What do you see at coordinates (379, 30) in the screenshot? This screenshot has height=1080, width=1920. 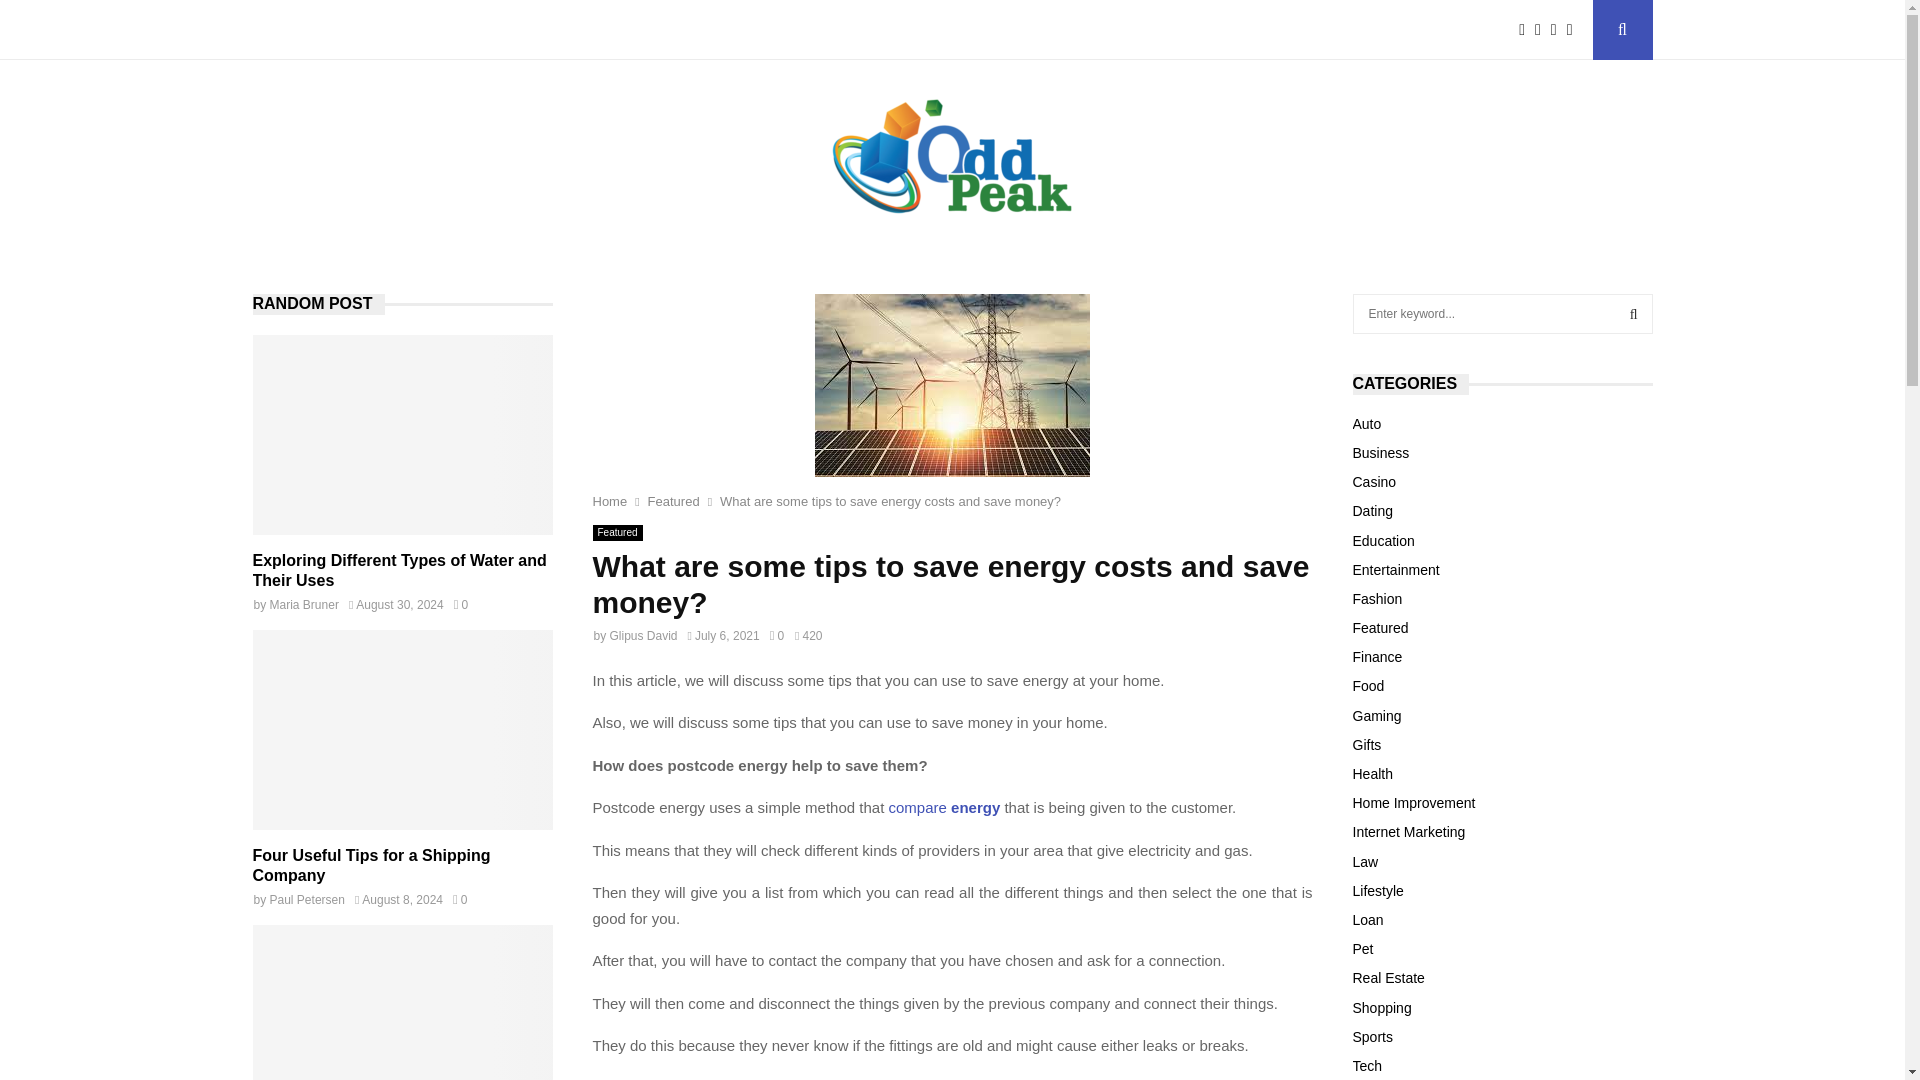 I see `BUSINESS` at bounding box center [379, 30].